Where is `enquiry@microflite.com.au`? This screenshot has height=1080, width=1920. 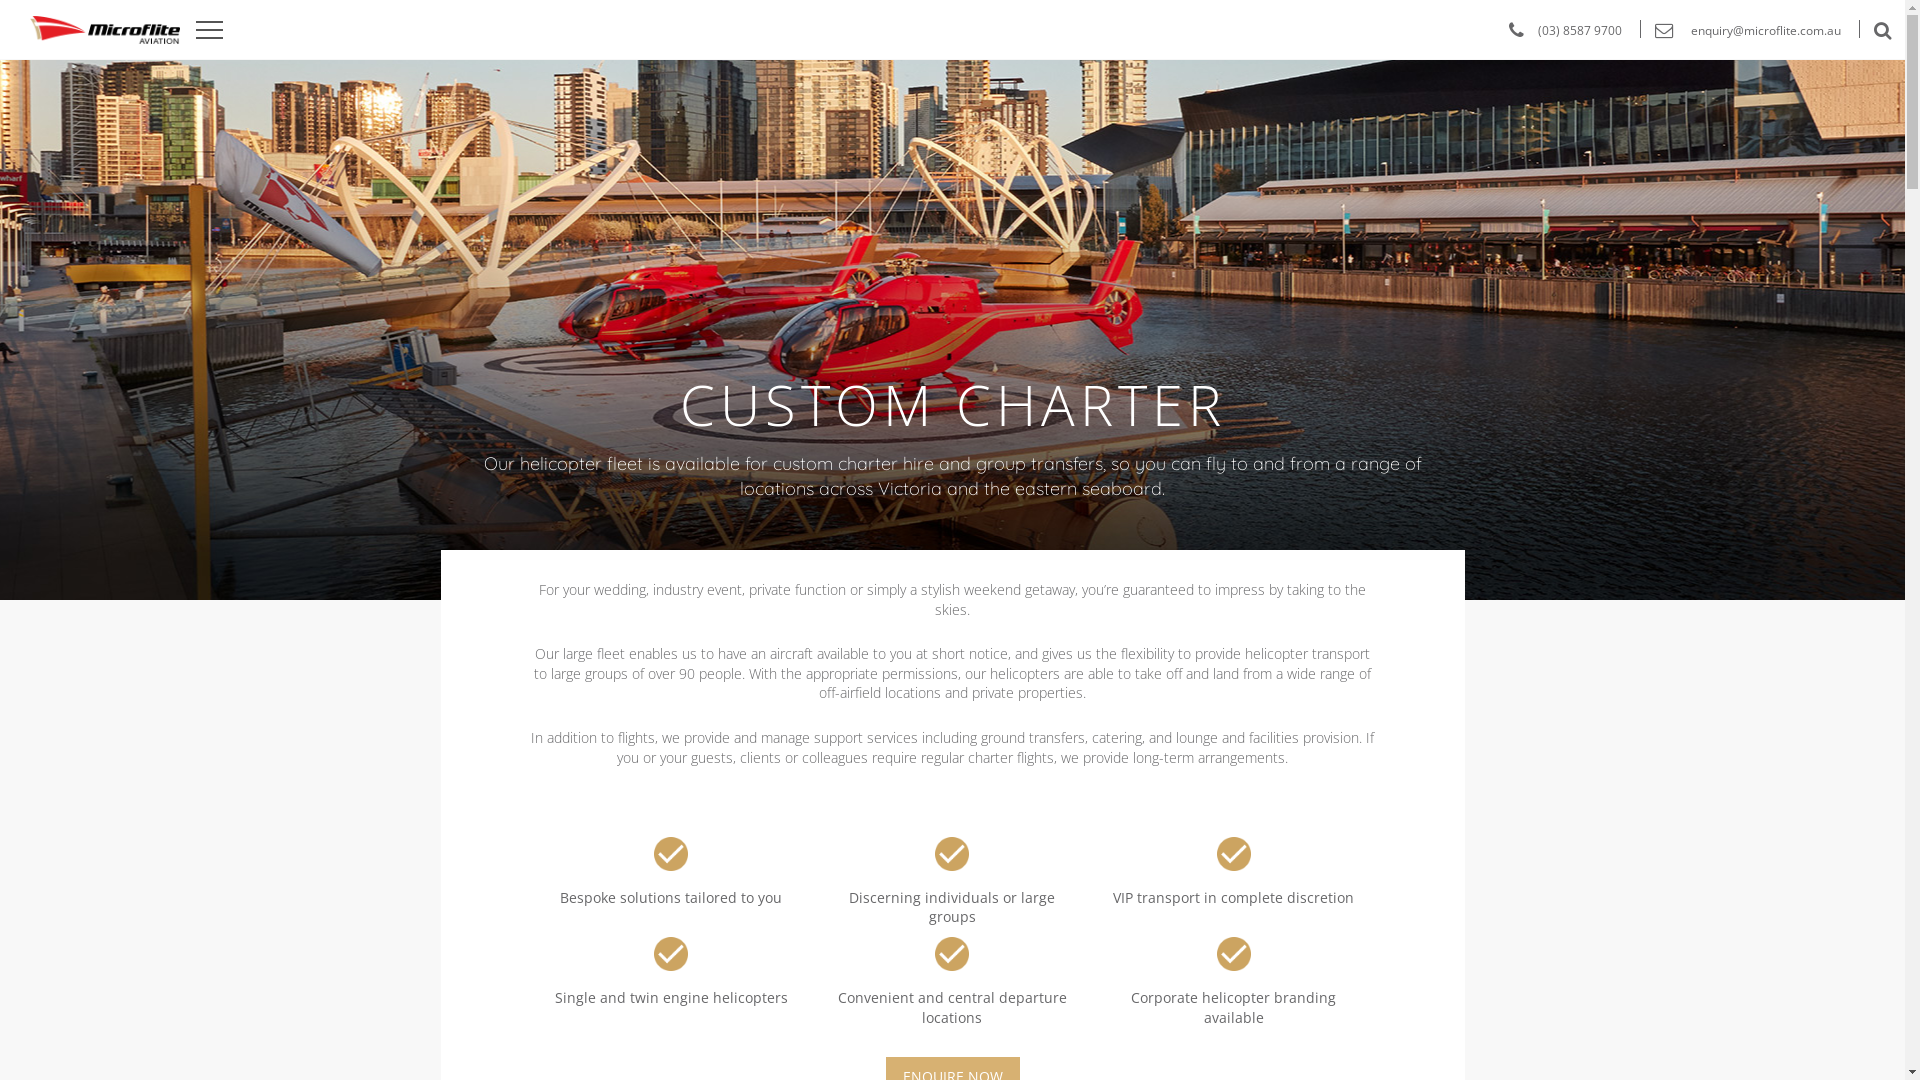
enquiry@microflite.com.au is located at coordinates (1741, 30).